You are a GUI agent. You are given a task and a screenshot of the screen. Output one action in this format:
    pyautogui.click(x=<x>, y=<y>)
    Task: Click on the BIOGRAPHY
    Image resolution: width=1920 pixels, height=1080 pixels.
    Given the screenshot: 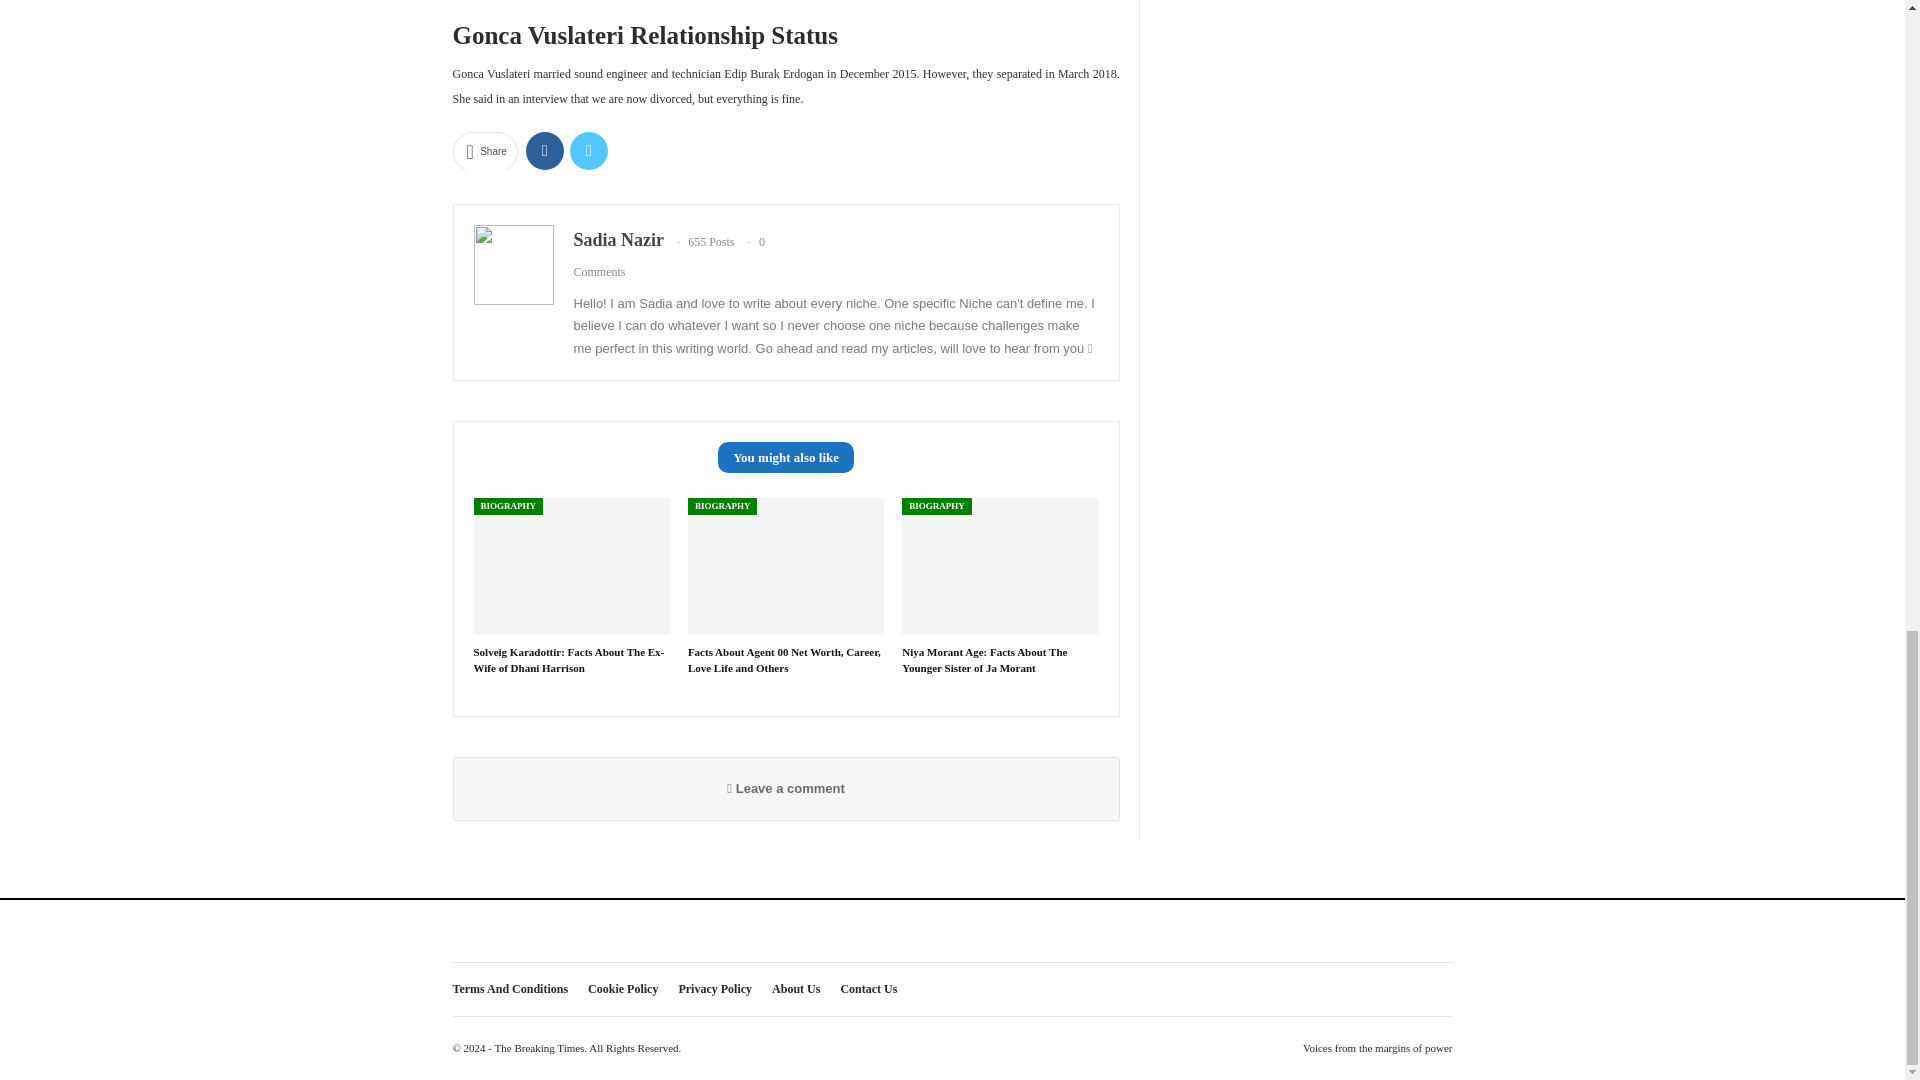 What is the action you would take?
    pyautogui.click(x=936, y=506)
    